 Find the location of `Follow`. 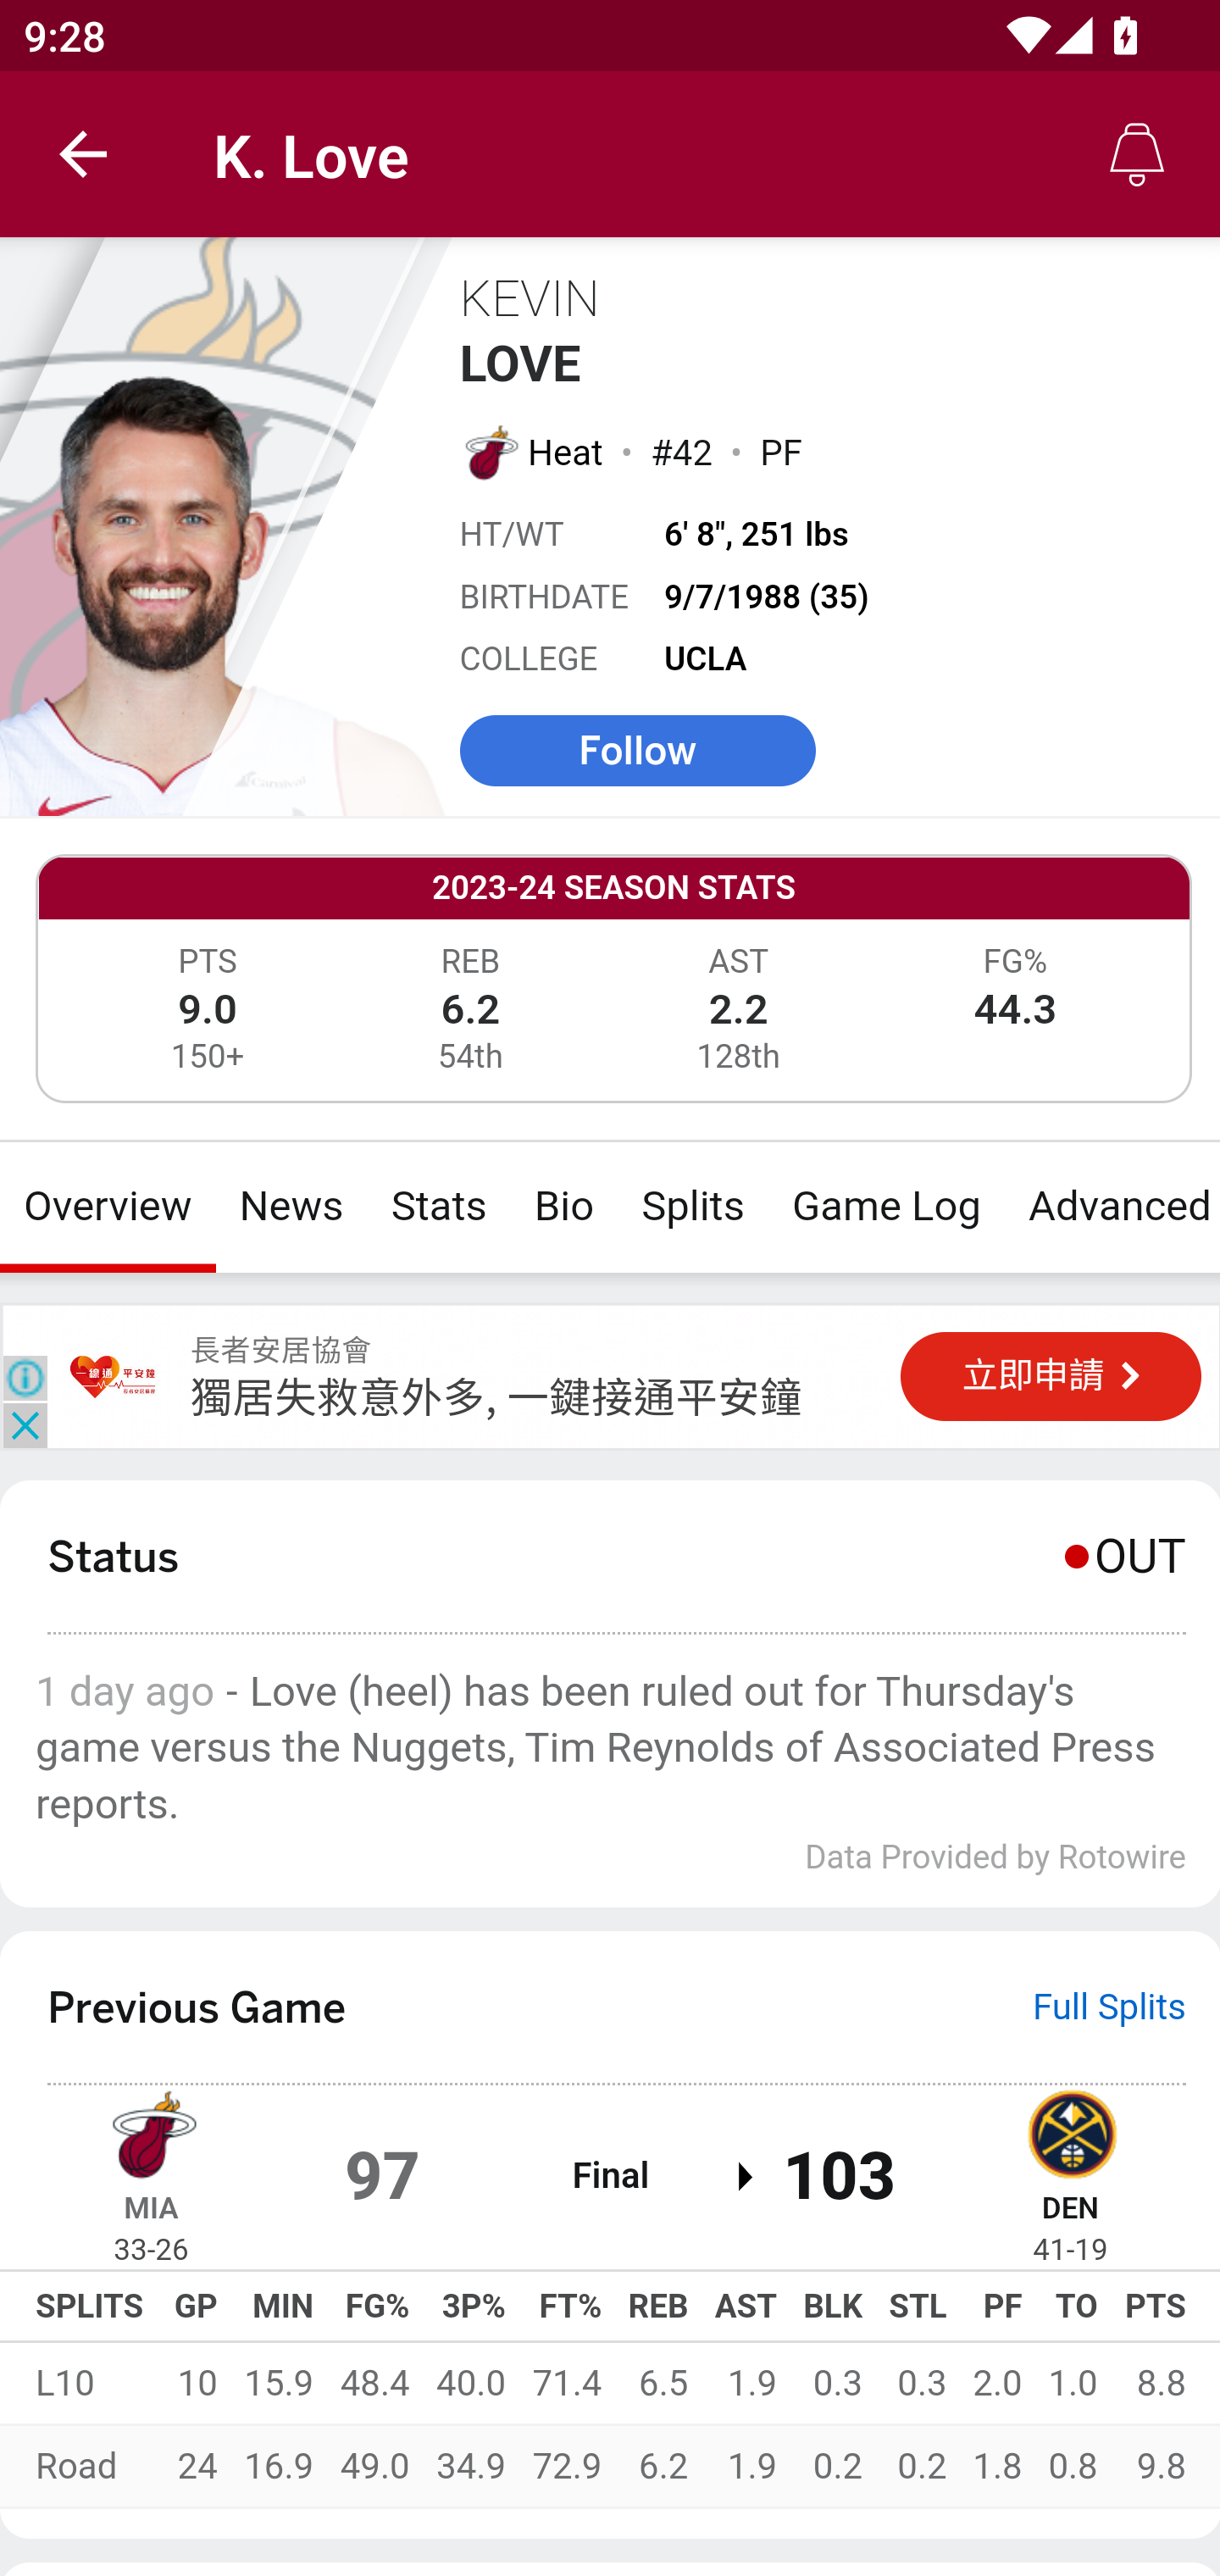

Follow is located at coordinates (637, 749).